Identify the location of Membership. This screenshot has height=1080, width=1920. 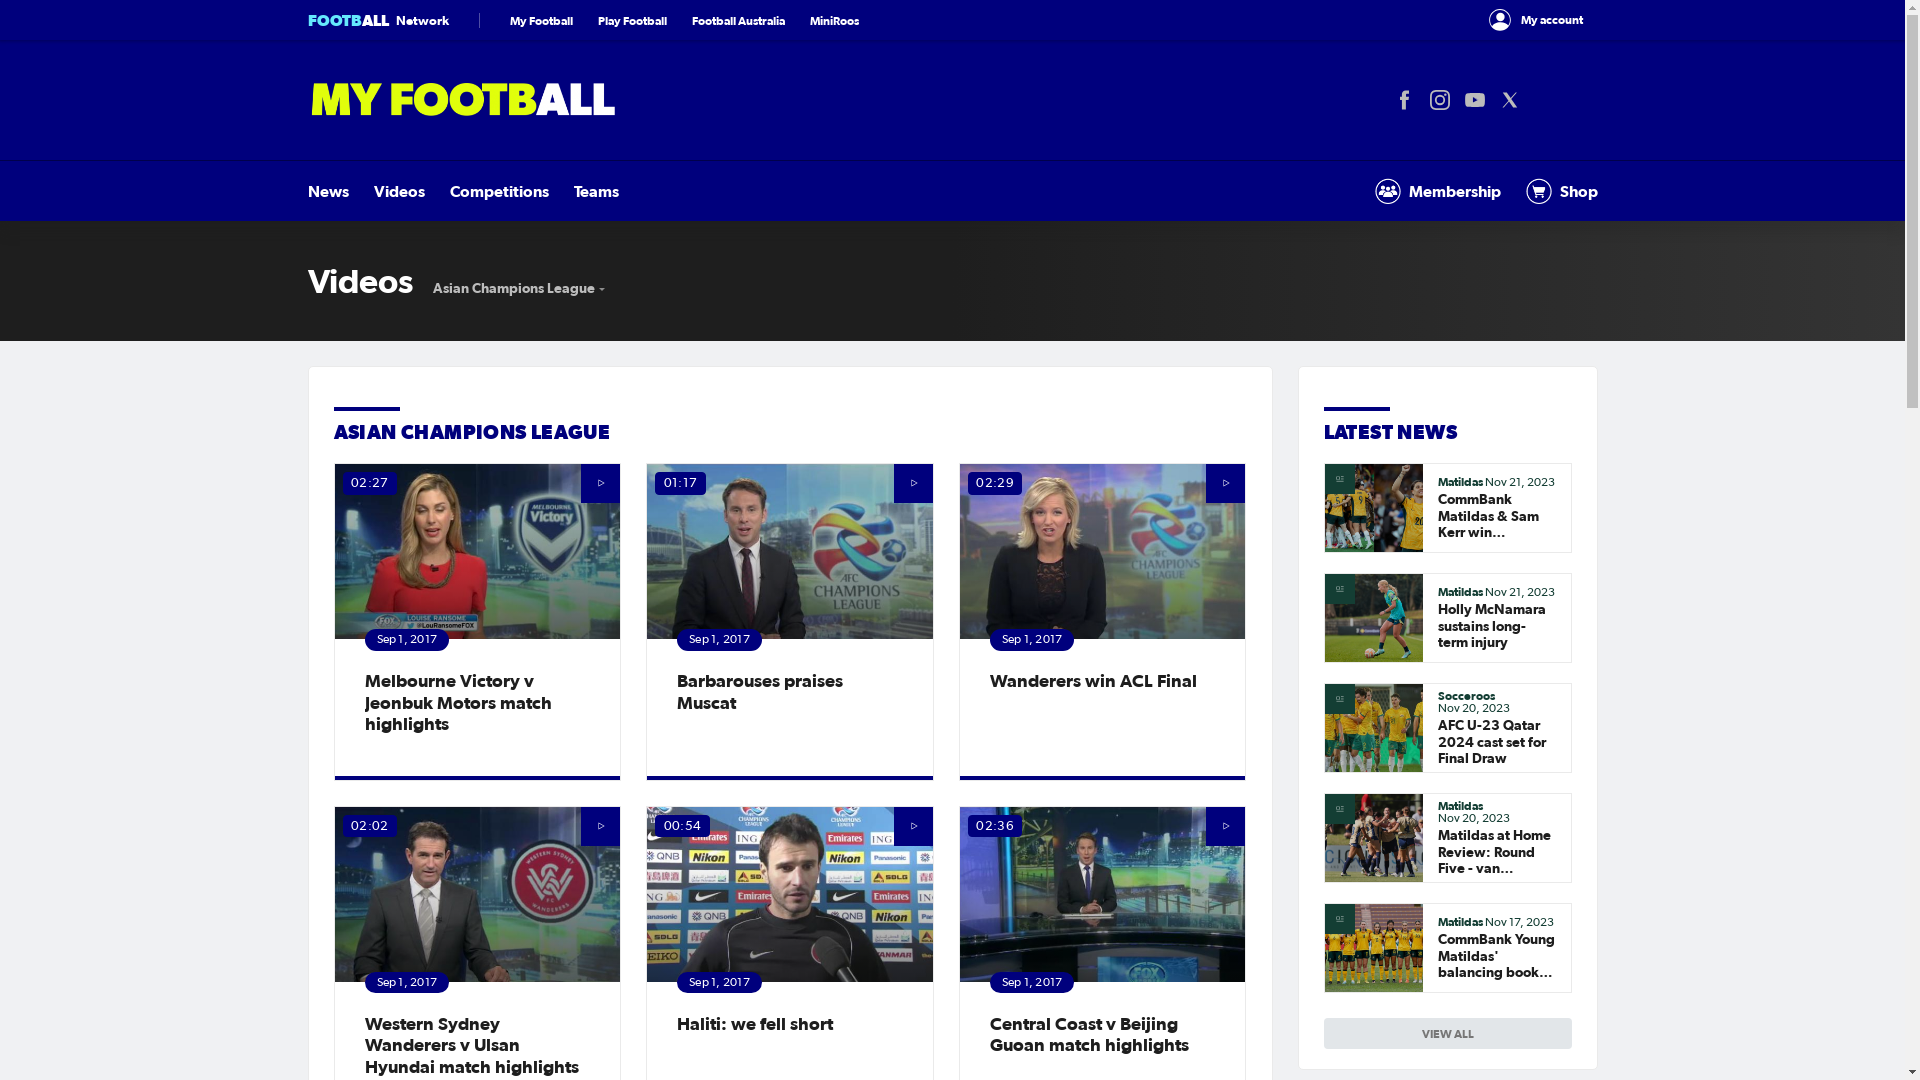
(1437, 191).